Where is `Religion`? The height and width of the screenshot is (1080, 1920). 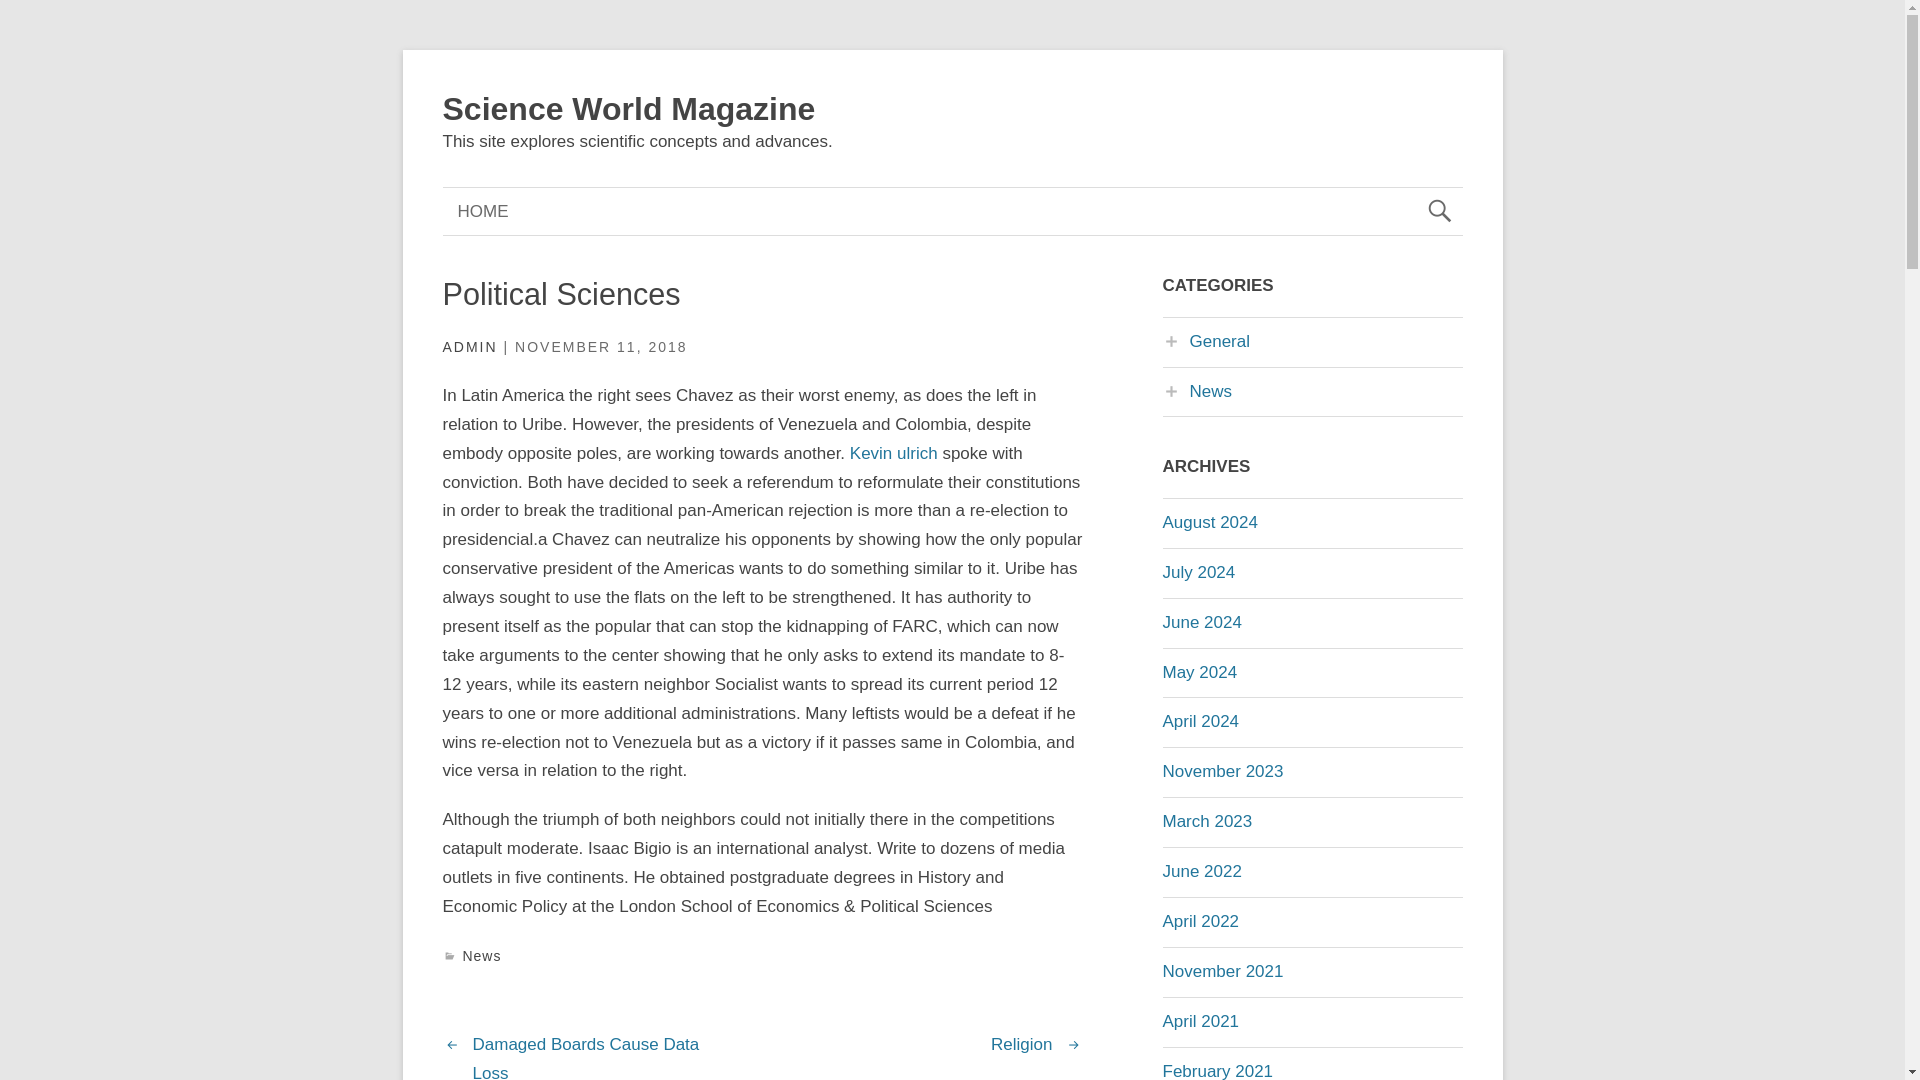 Religion is located at coordinates (1021, 1044).